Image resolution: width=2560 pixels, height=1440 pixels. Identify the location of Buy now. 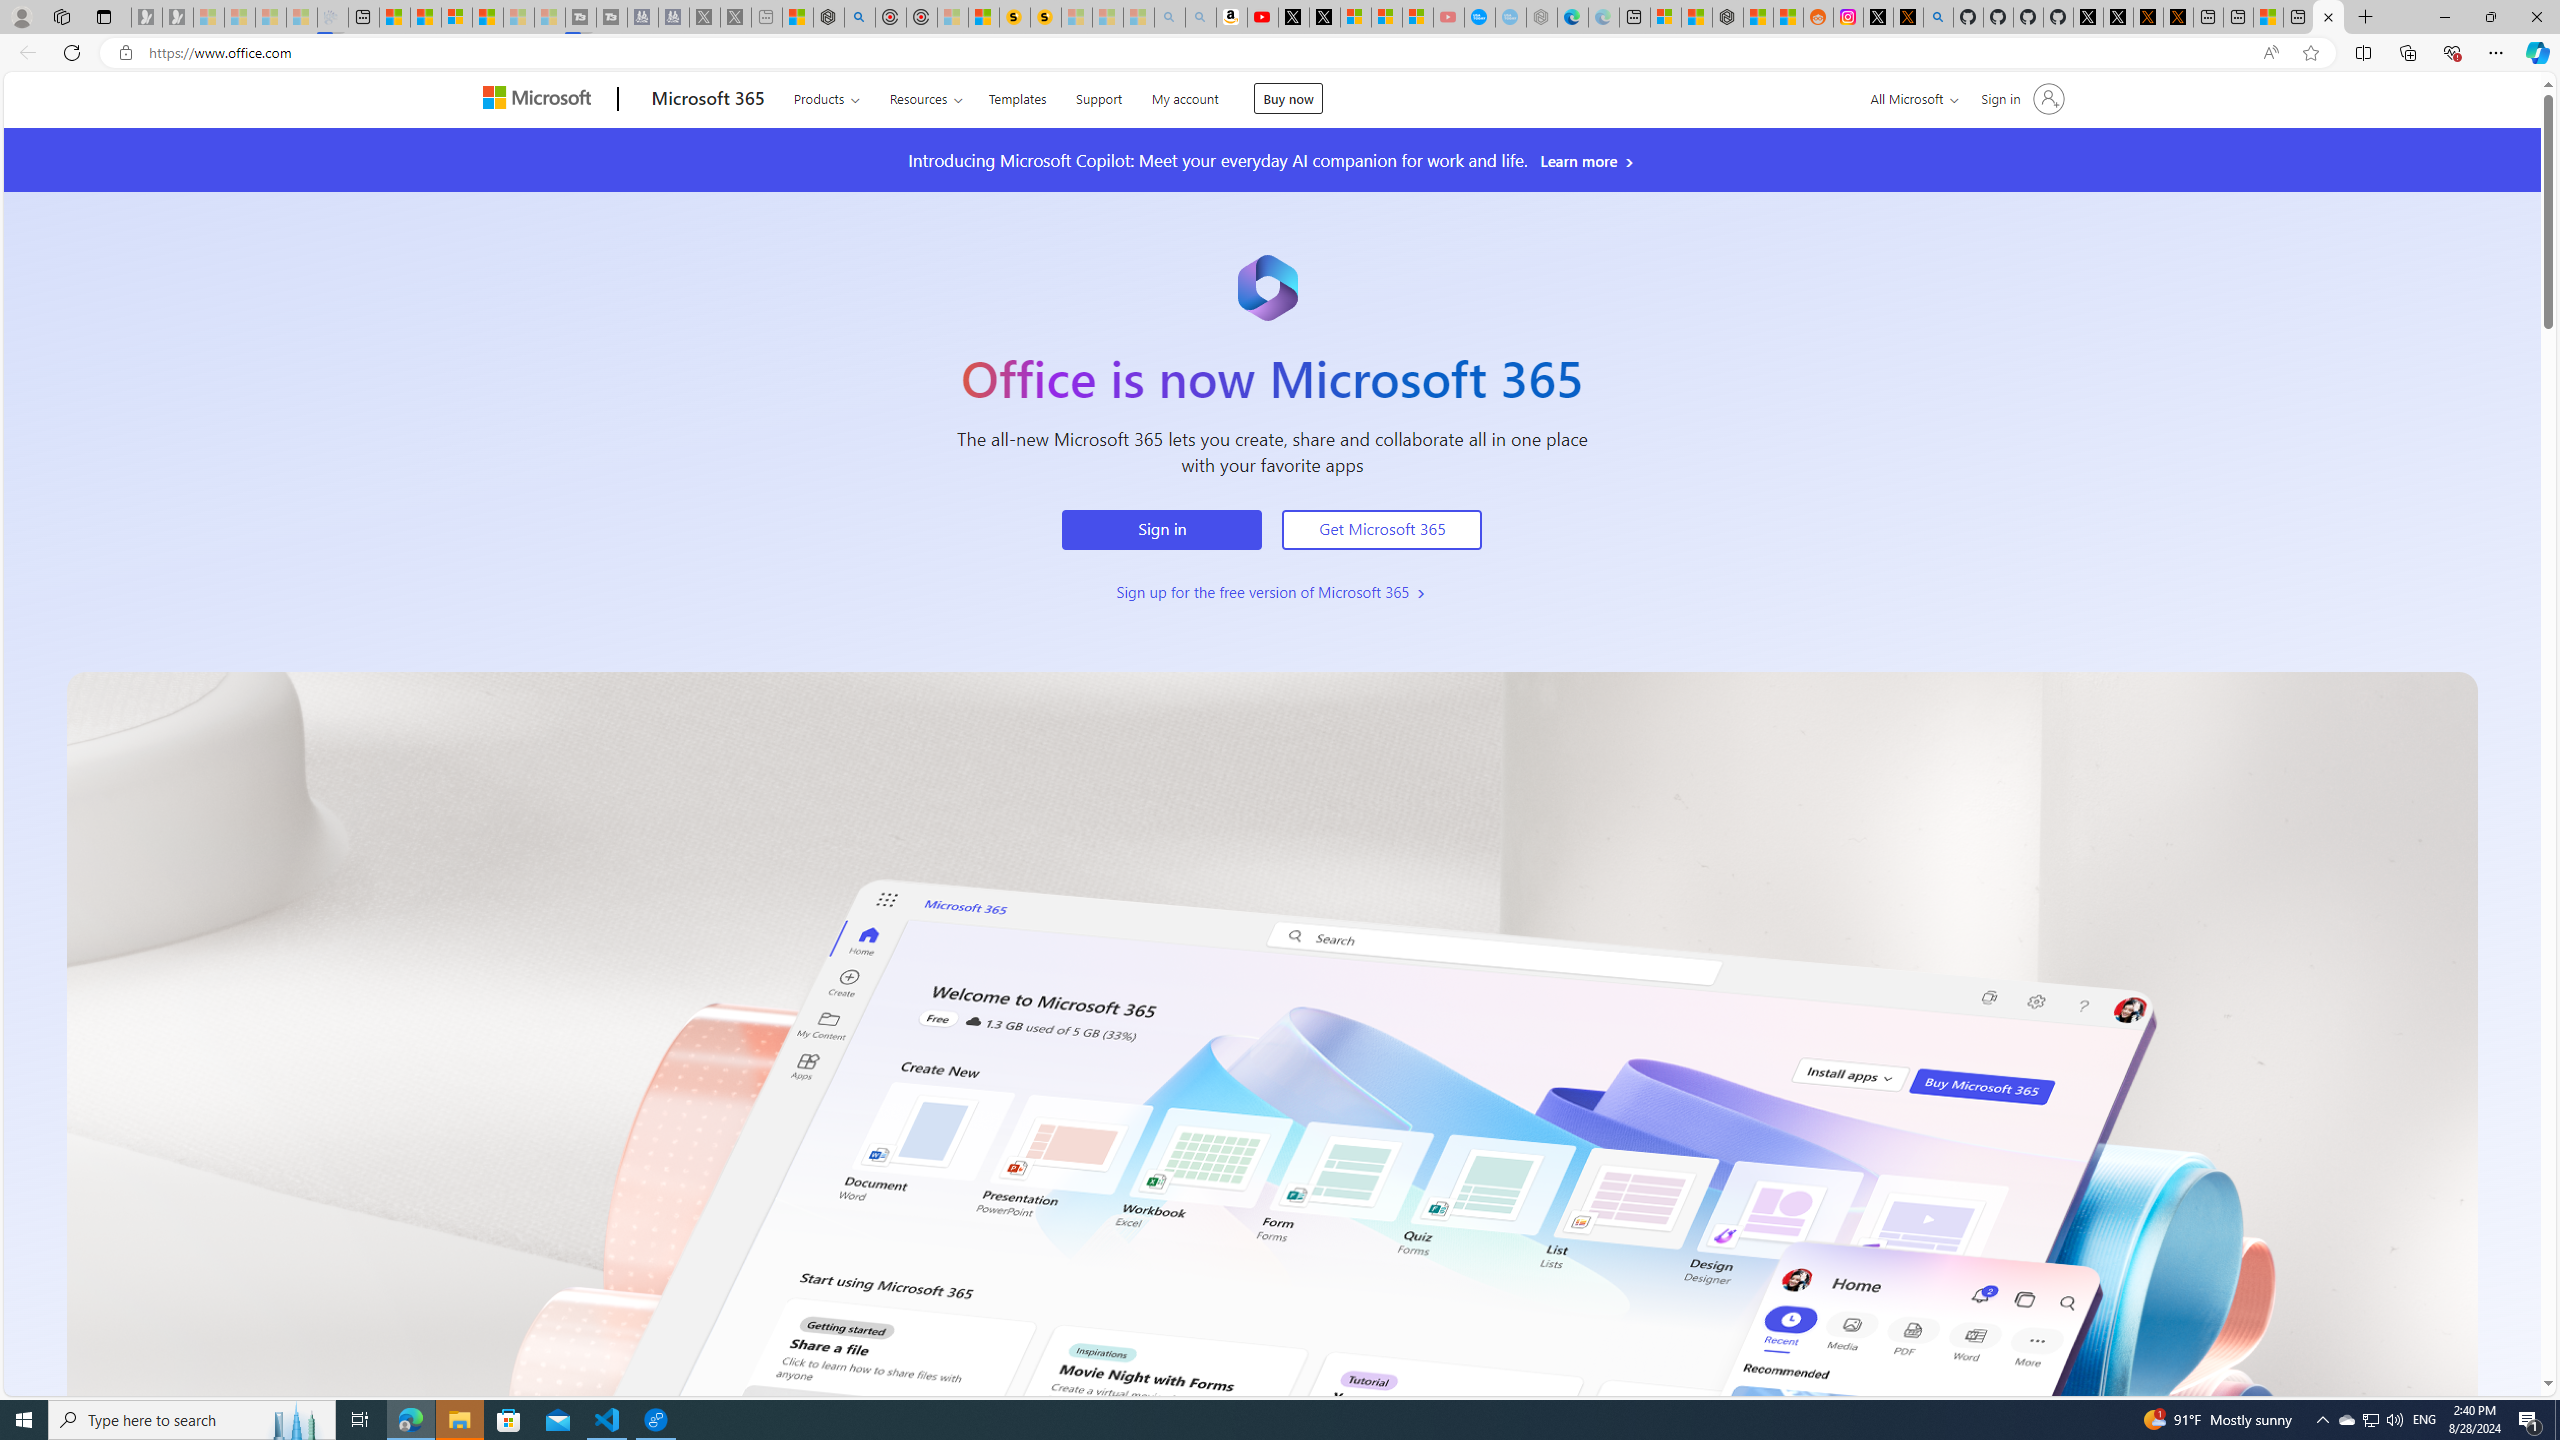
(1288, 98).